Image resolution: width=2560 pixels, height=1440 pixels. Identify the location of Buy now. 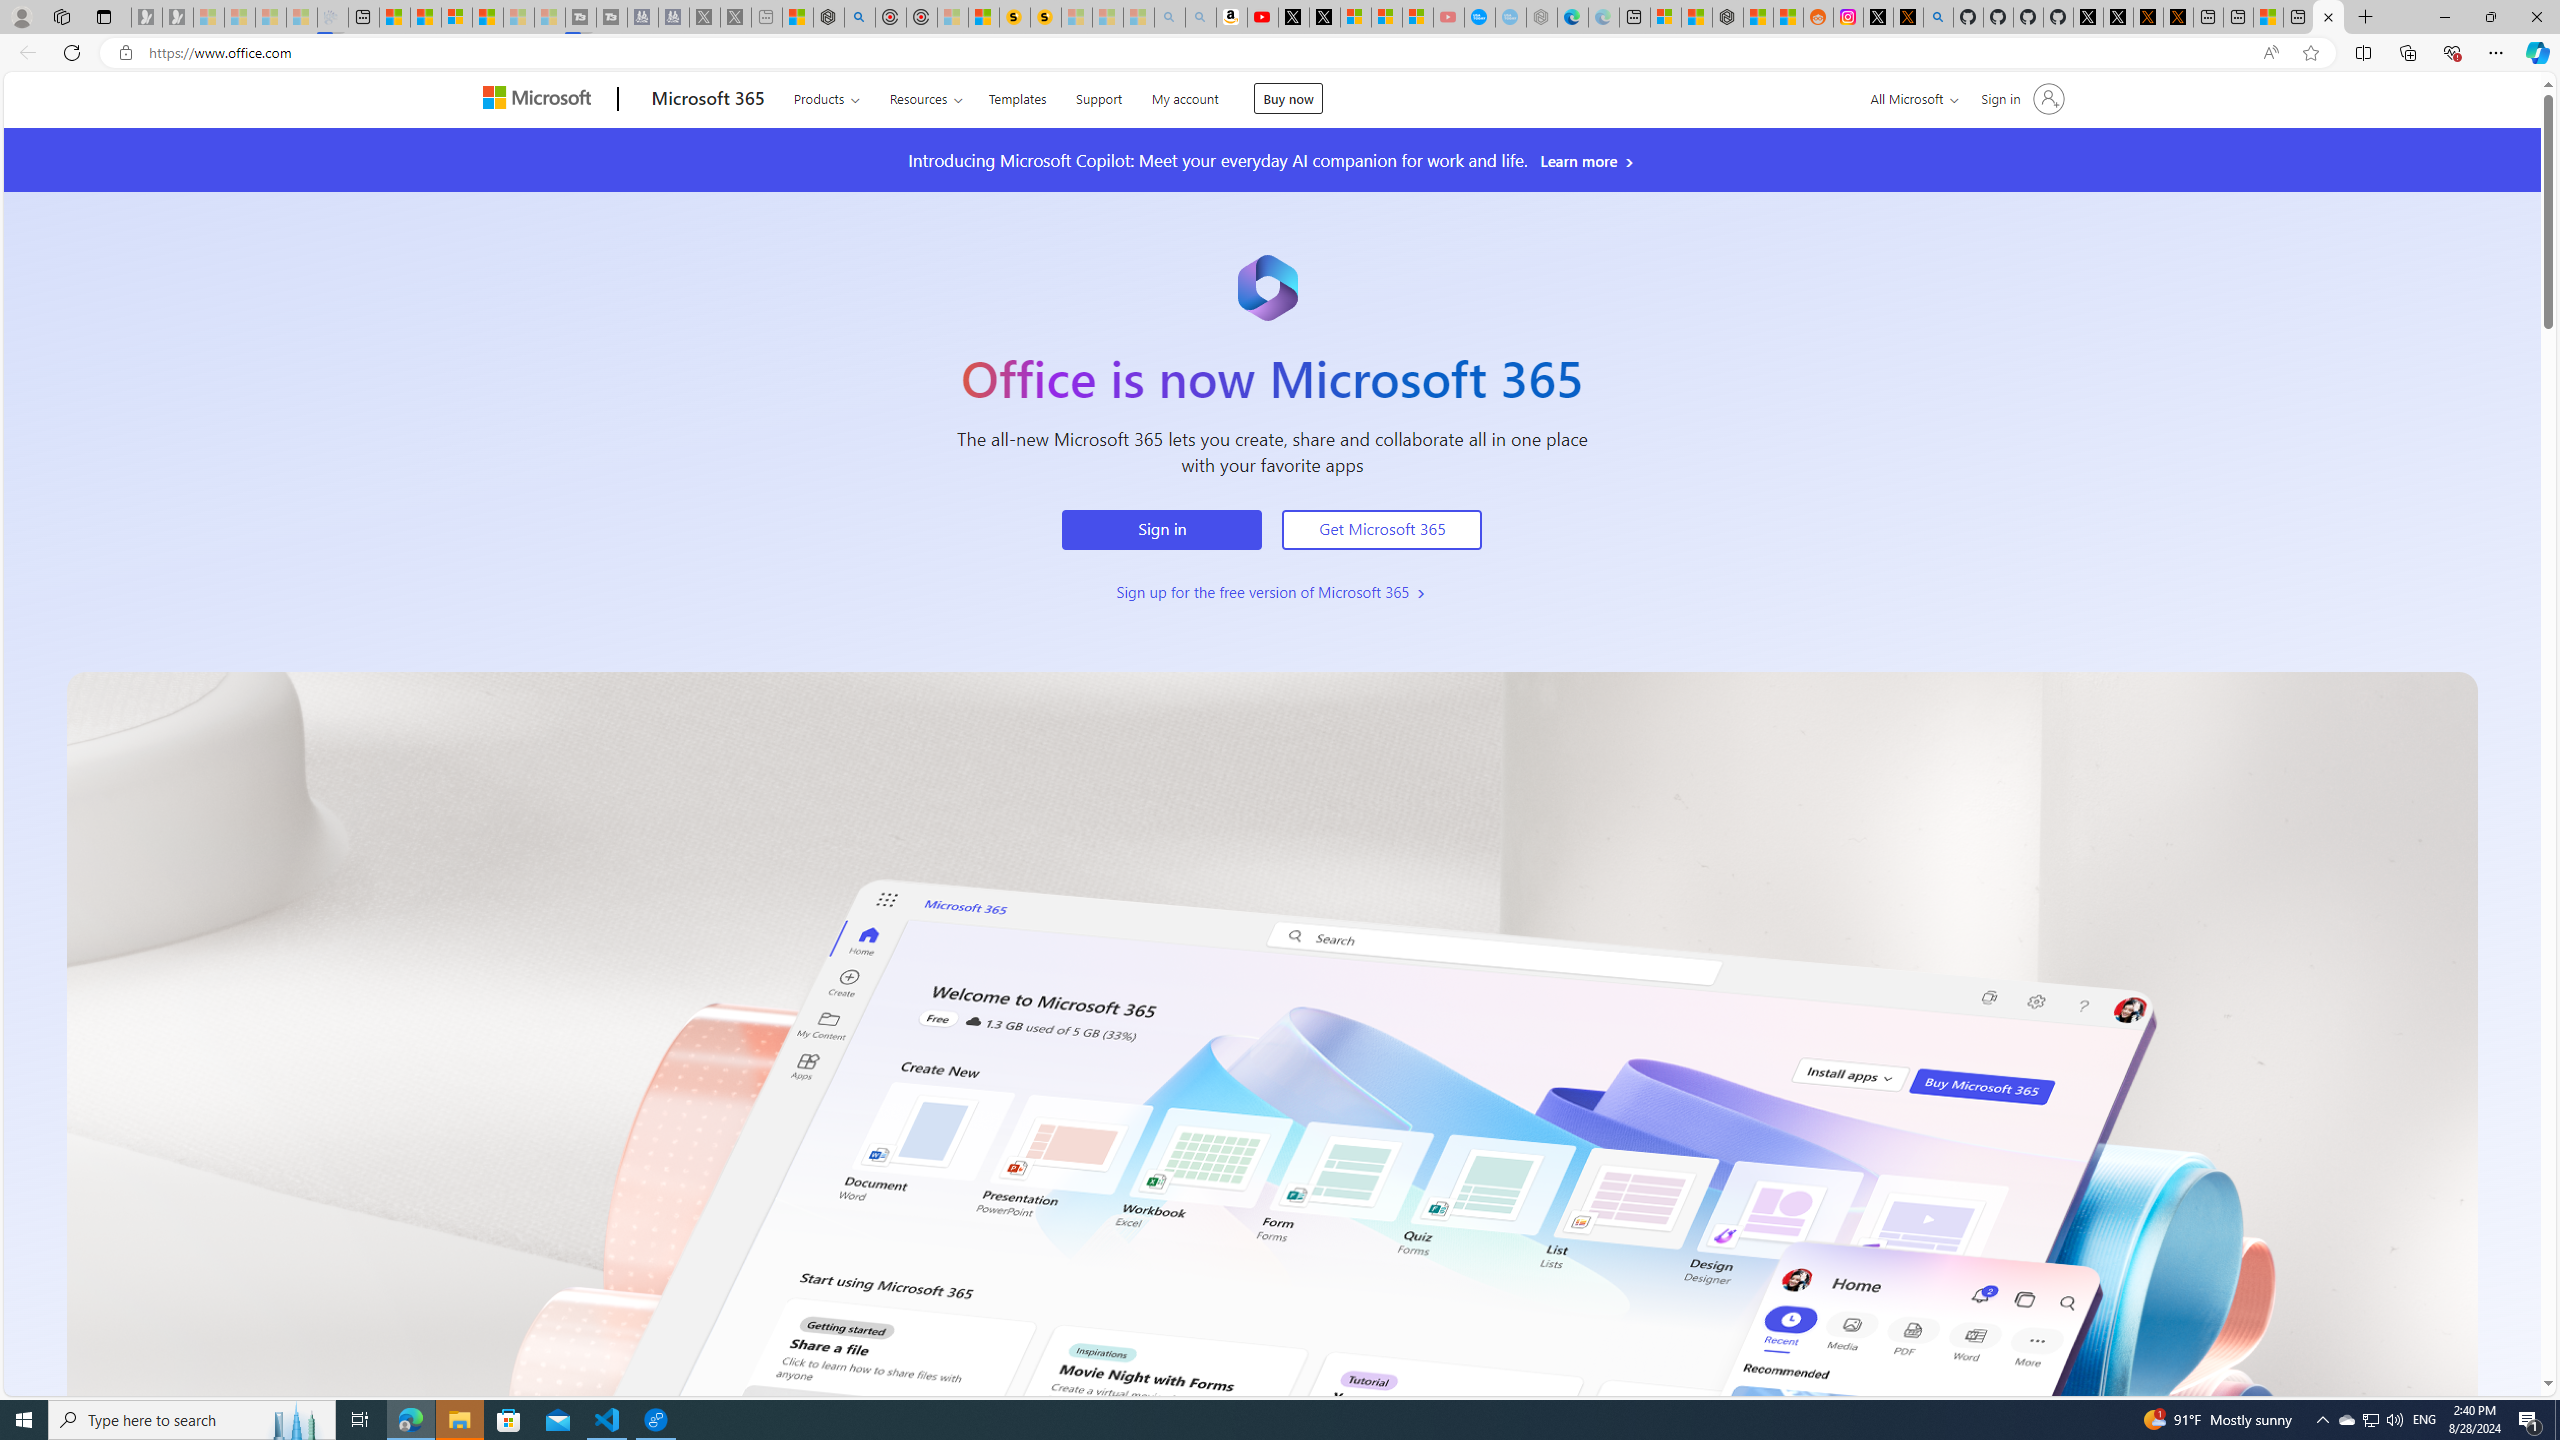
(1288, 98).